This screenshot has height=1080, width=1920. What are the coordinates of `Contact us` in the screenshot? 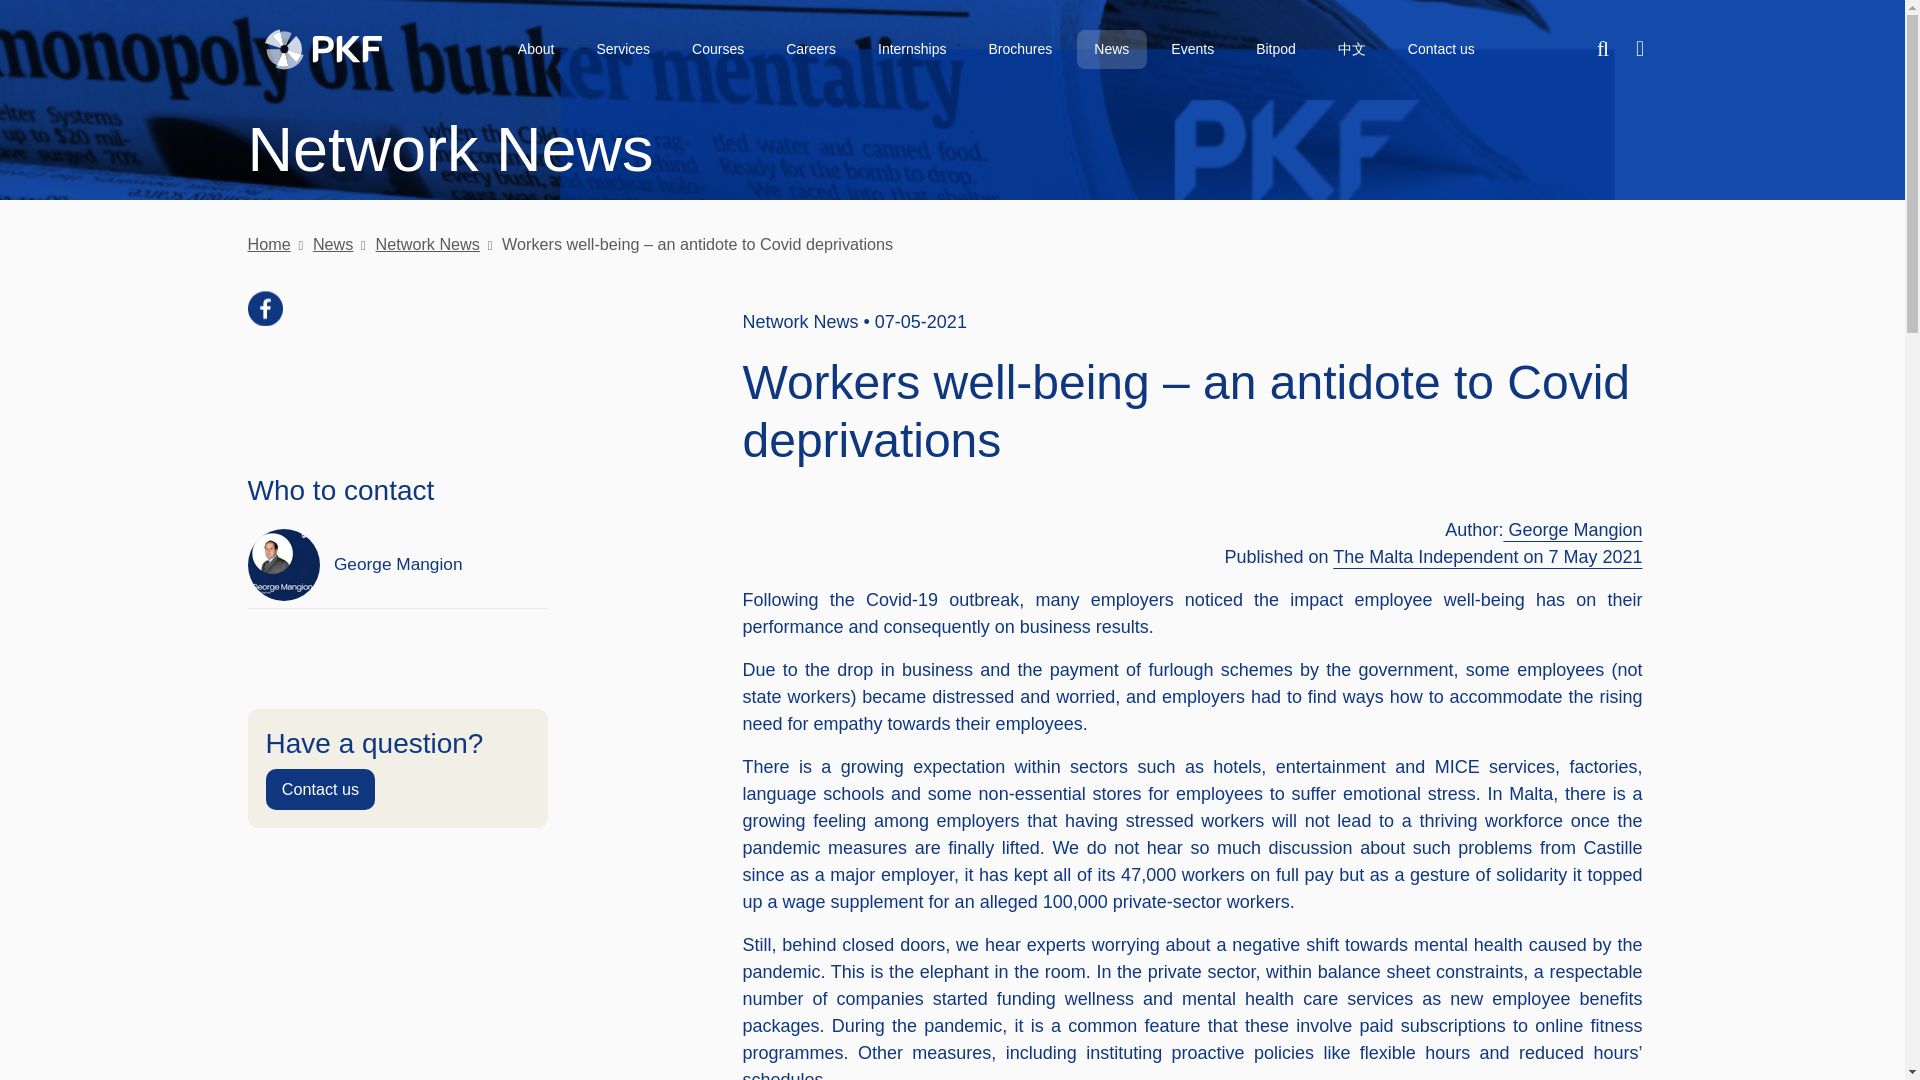 It's located at (1440, 50).